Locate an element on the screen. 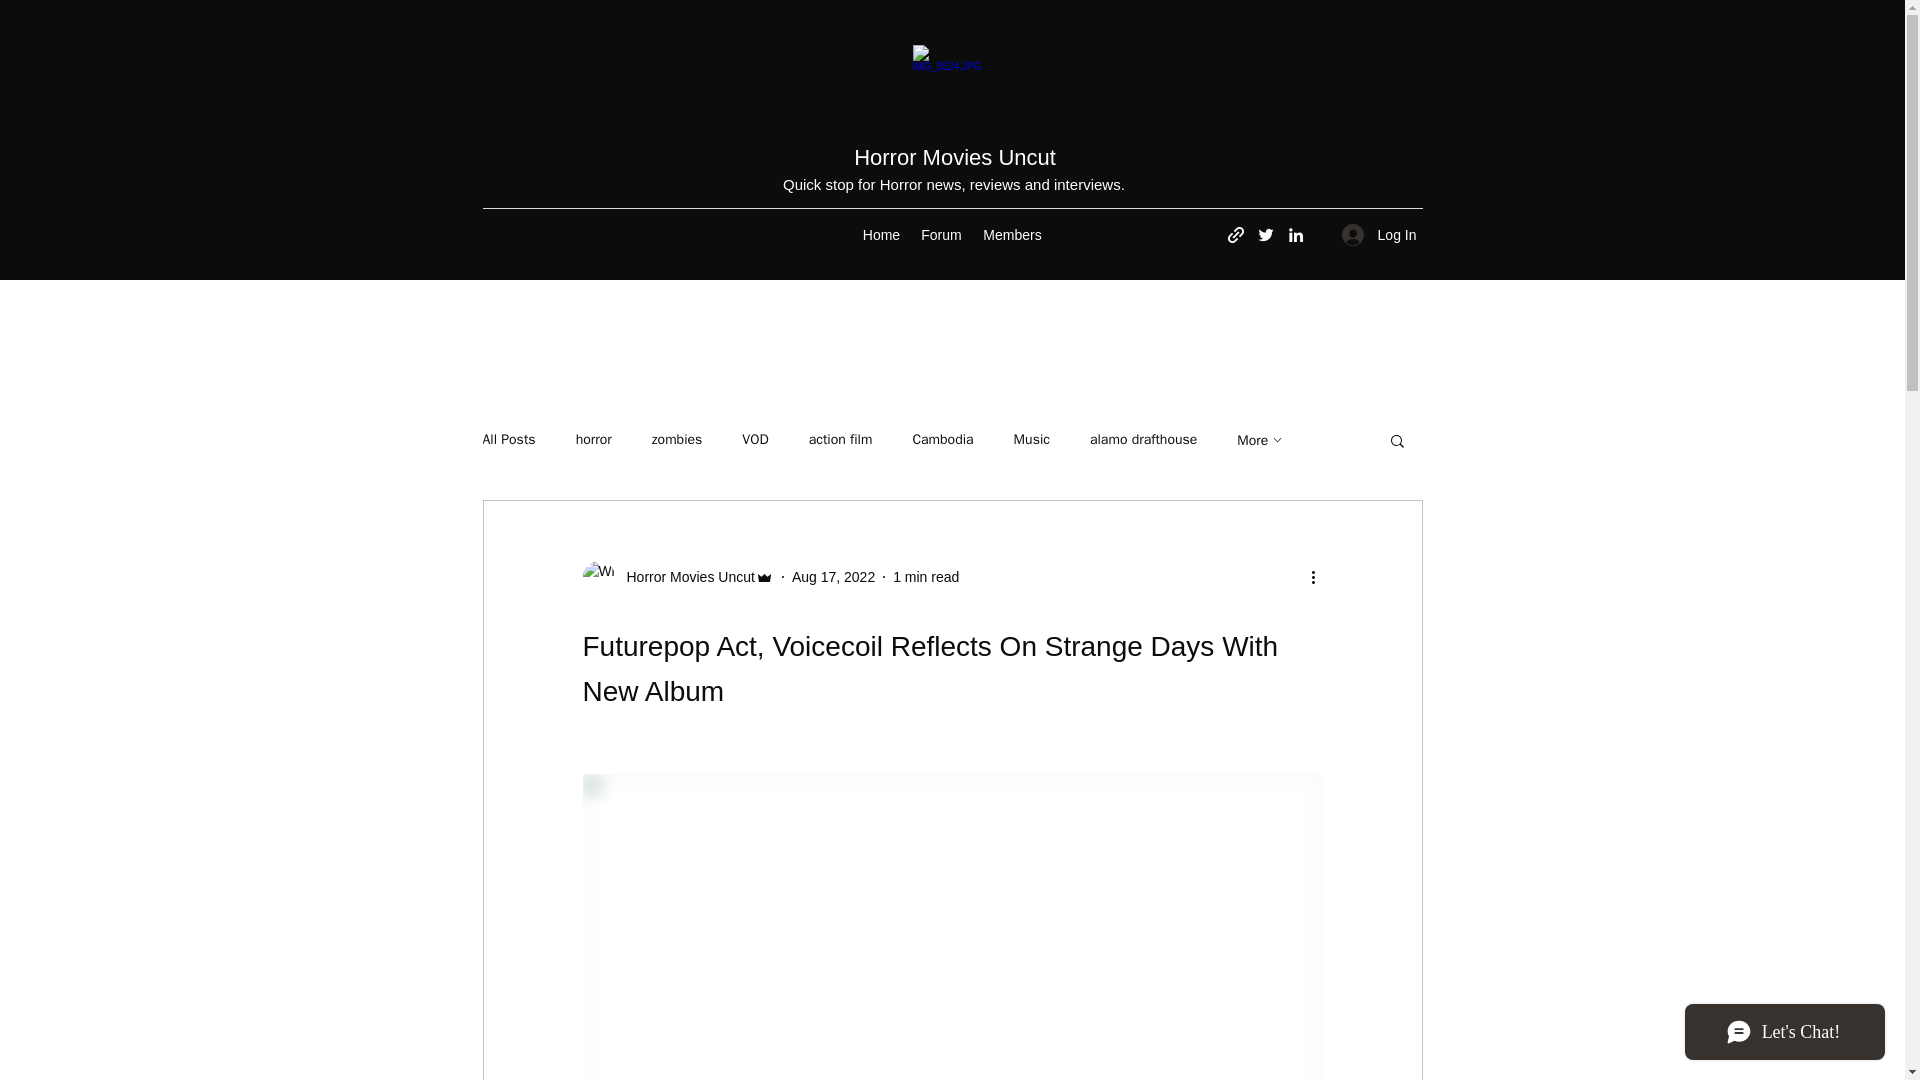 This screenshot has width=1920, height=1080. Forum is located at coordinates (940, 234).